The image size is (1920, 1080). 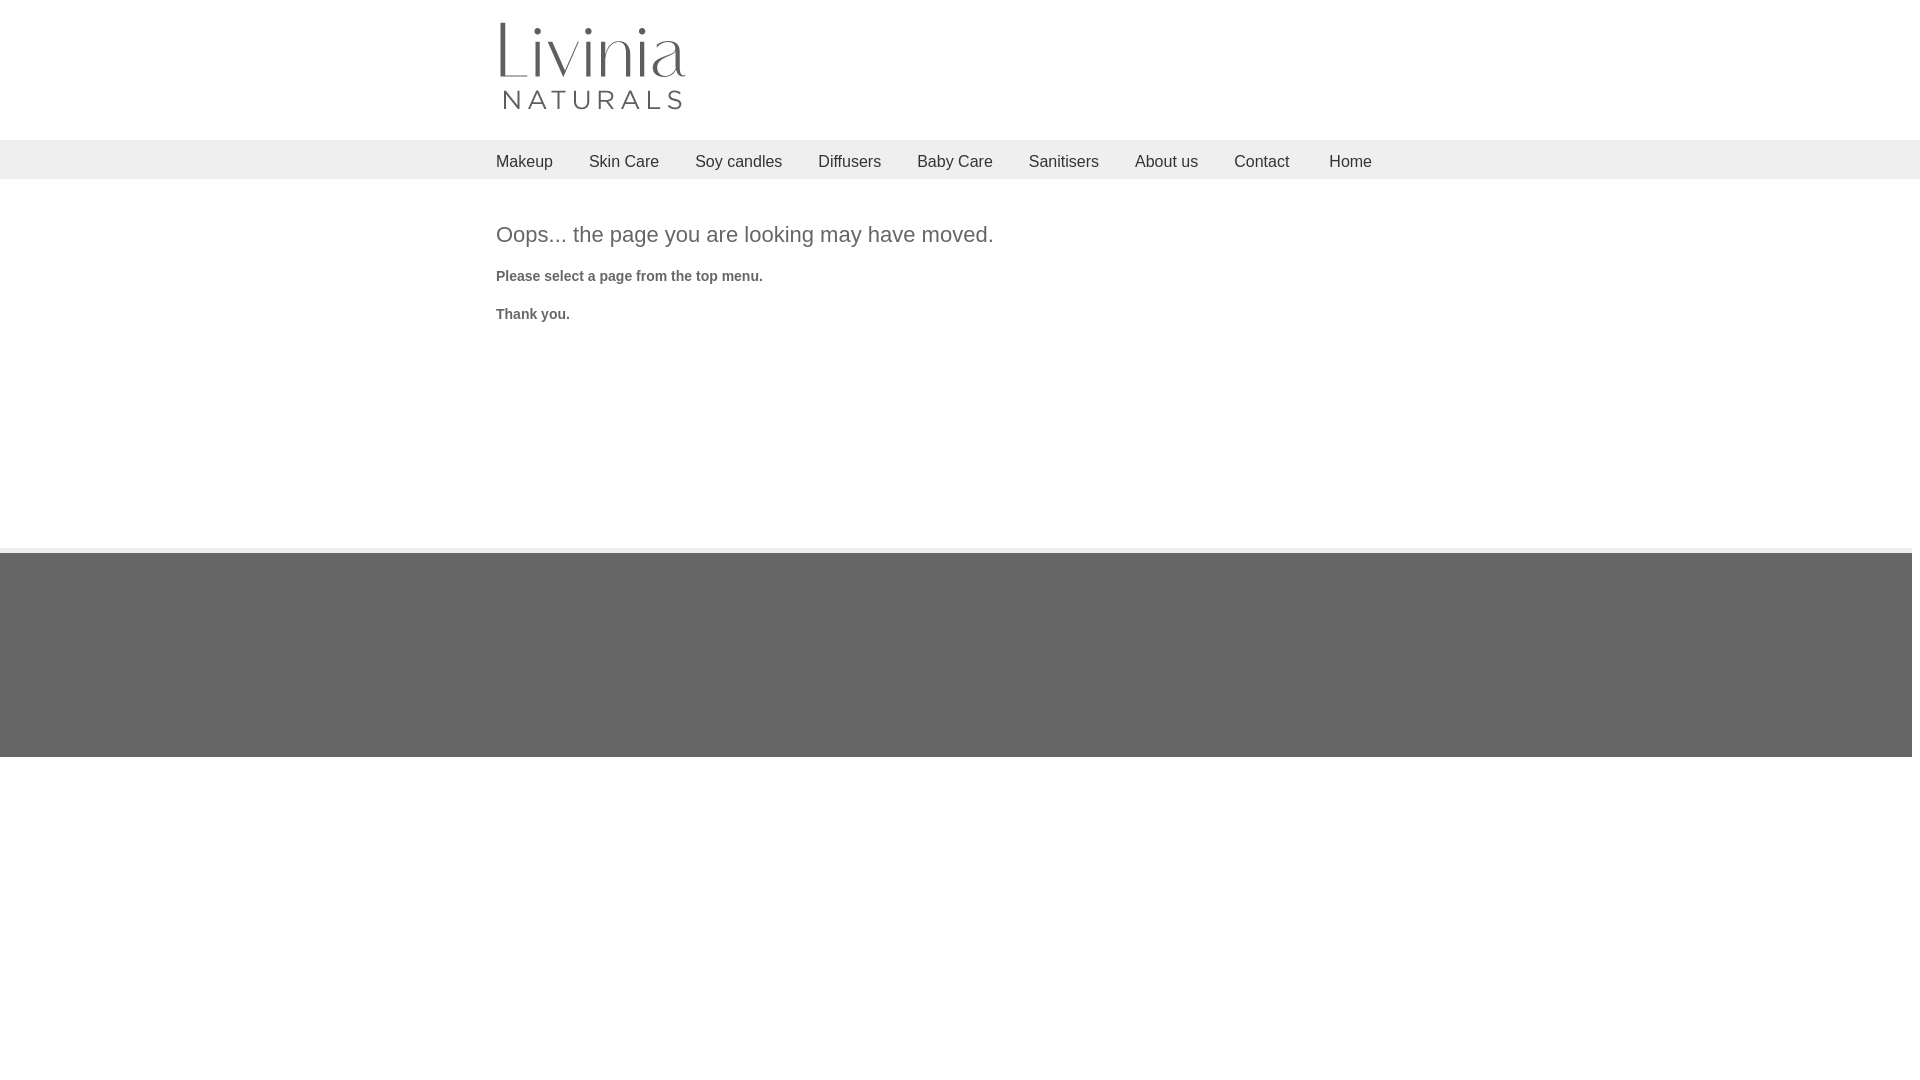 What do you see at coordinates (1062, 160) in the screenshot?
I see `Sanitisers` at bounding box center [1062, 160].